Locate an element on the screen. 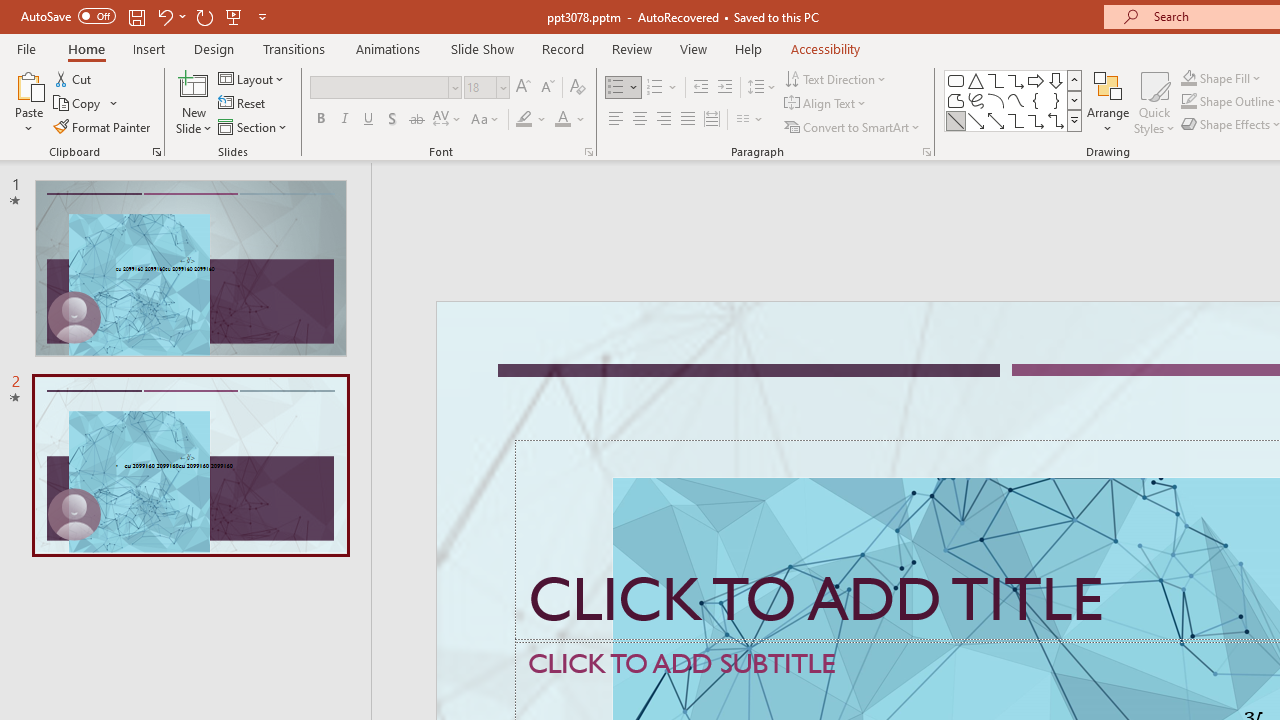  Connector: Elbow Double-Arrow is located at coordinates (1056, 120).